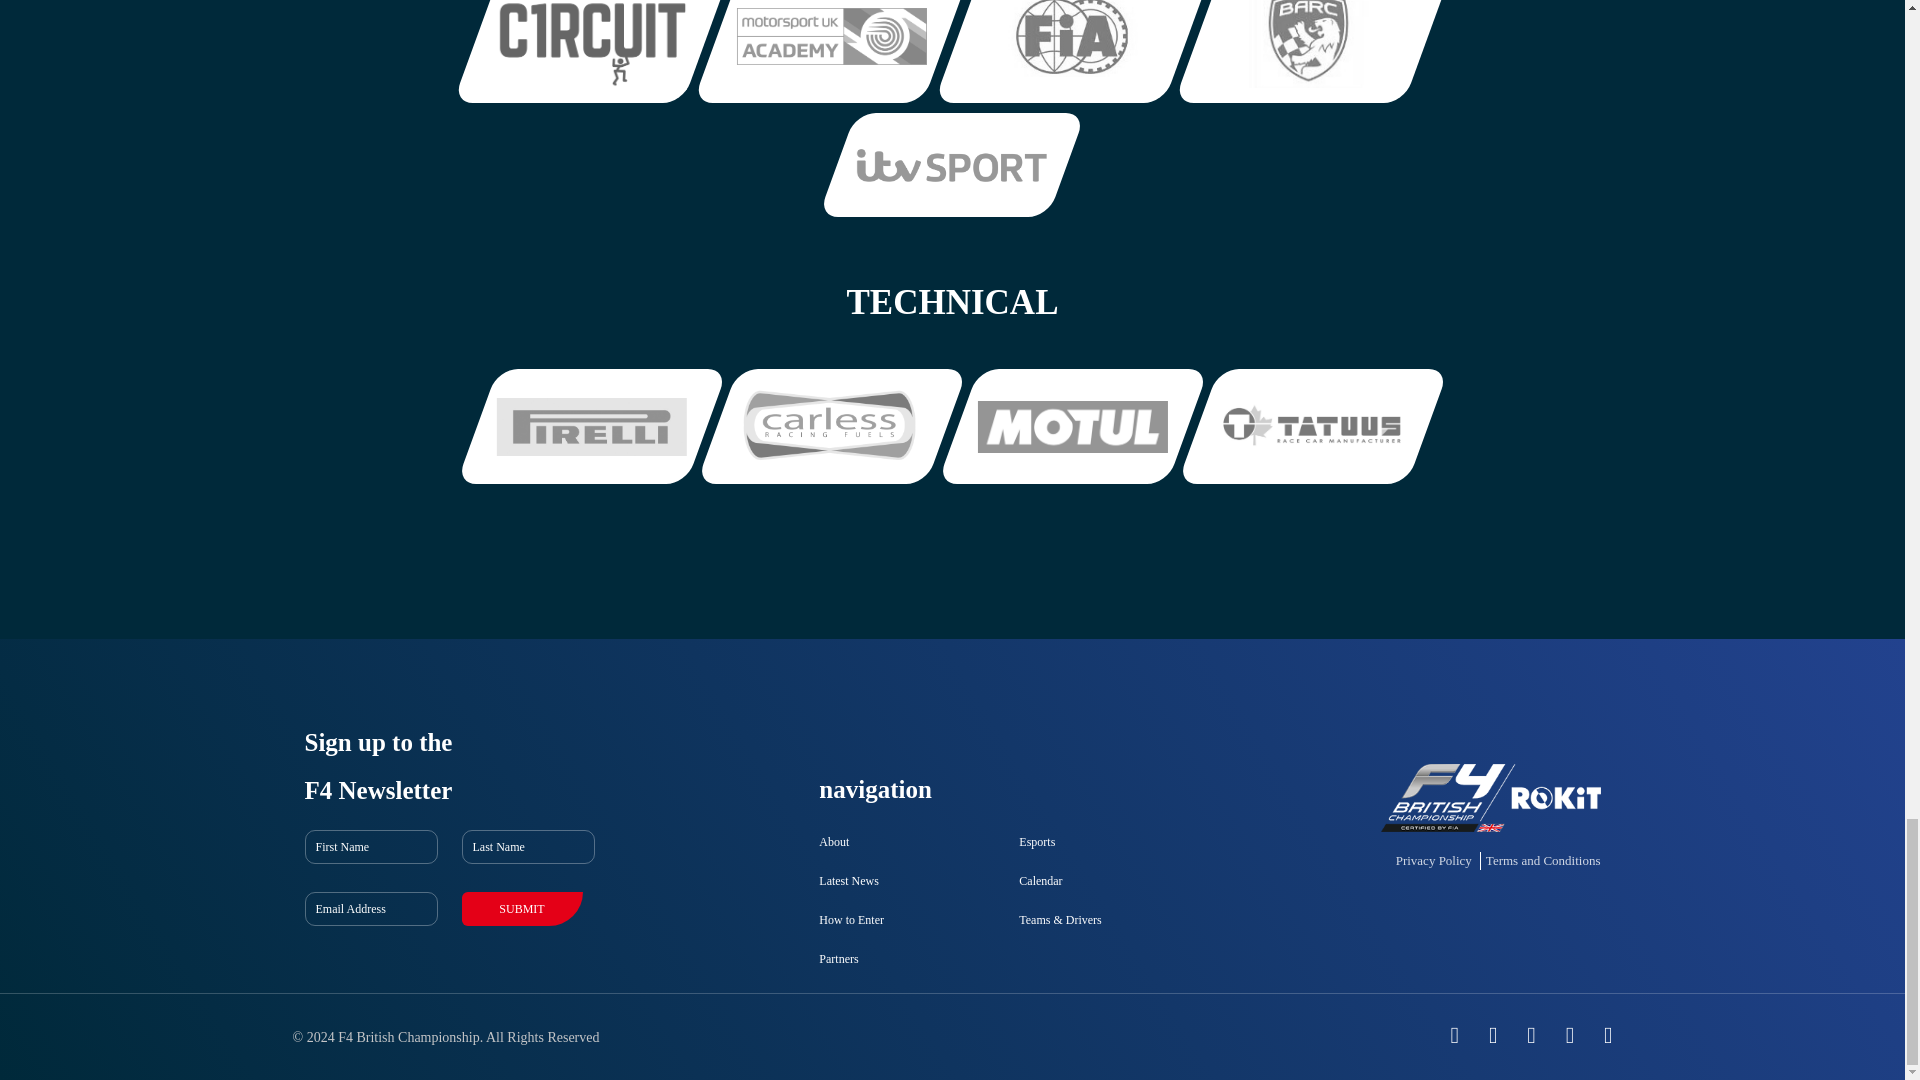 This screenshot has width=1920, height=1080. I want to click on Esports, so click(1036, 841).